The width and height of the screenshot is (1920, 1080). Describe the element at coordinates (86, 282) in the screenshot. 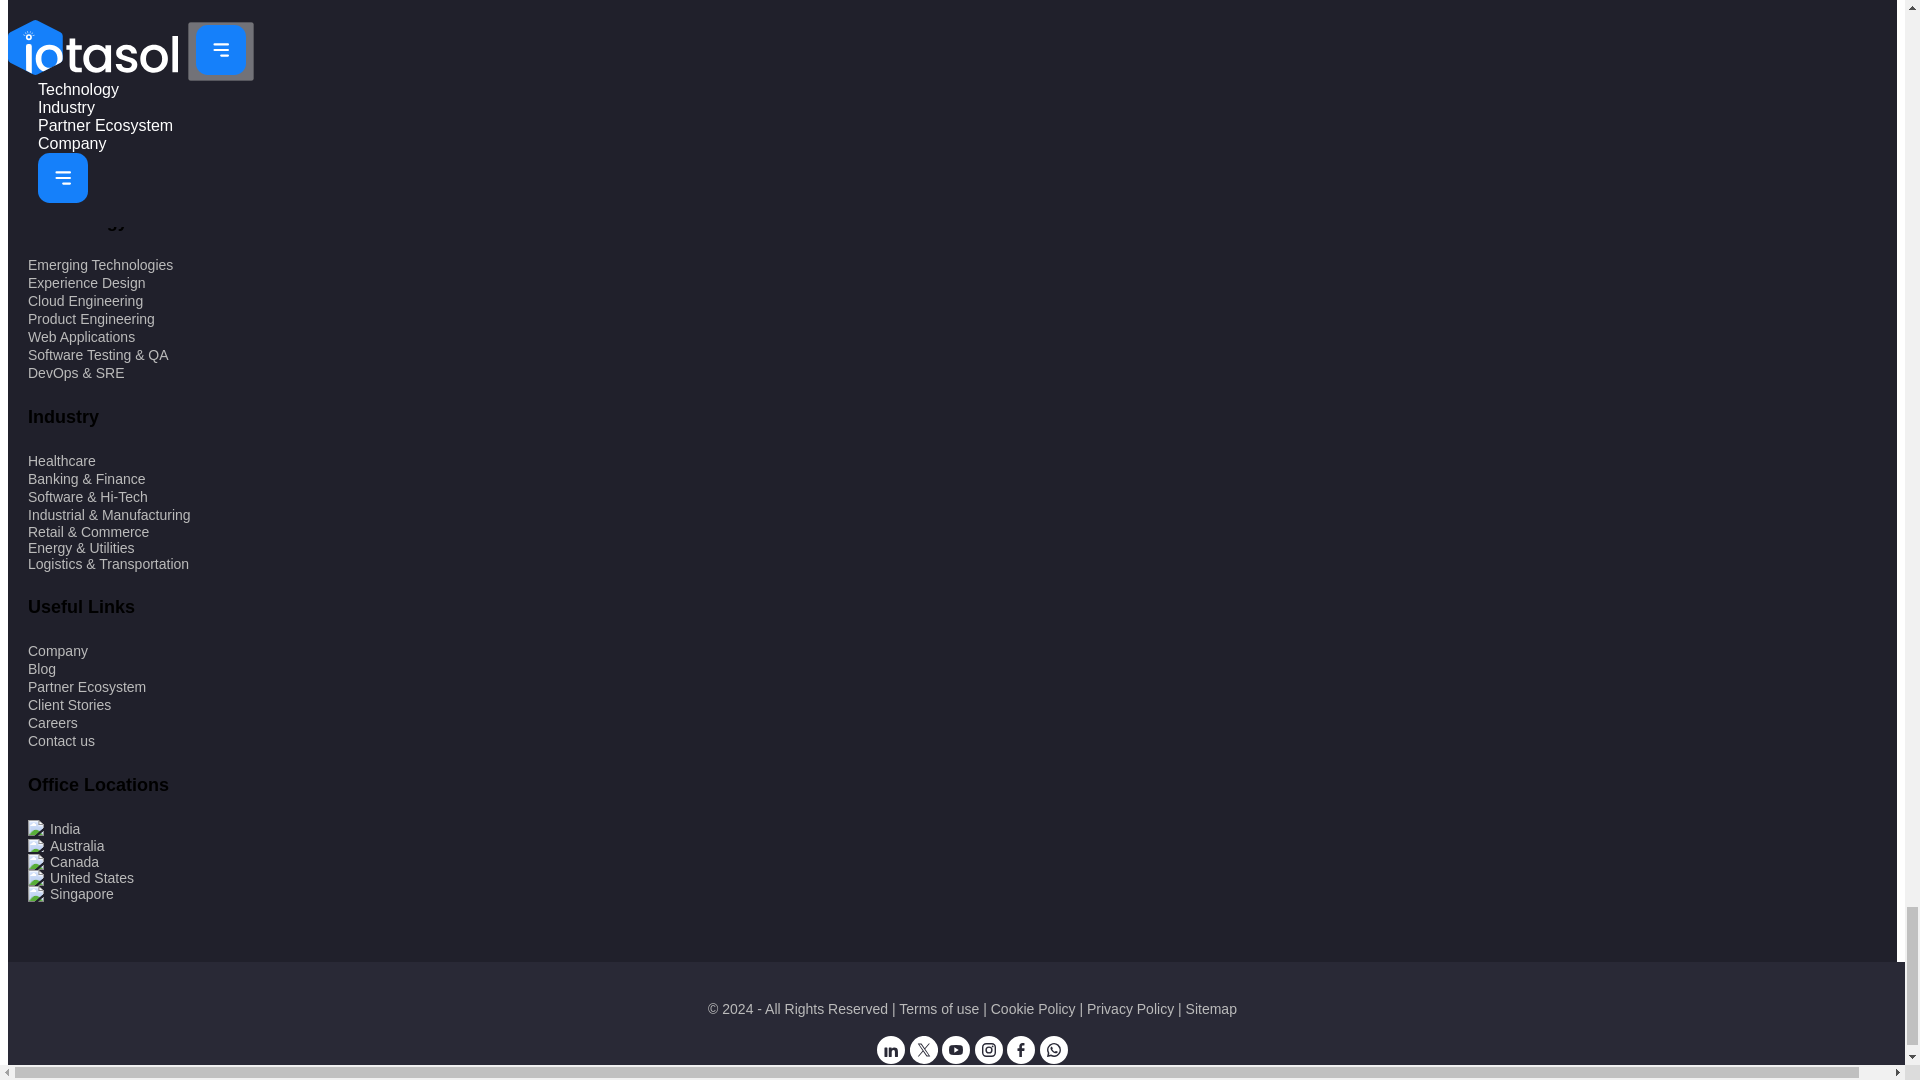

I see `Experience Design` at that location.